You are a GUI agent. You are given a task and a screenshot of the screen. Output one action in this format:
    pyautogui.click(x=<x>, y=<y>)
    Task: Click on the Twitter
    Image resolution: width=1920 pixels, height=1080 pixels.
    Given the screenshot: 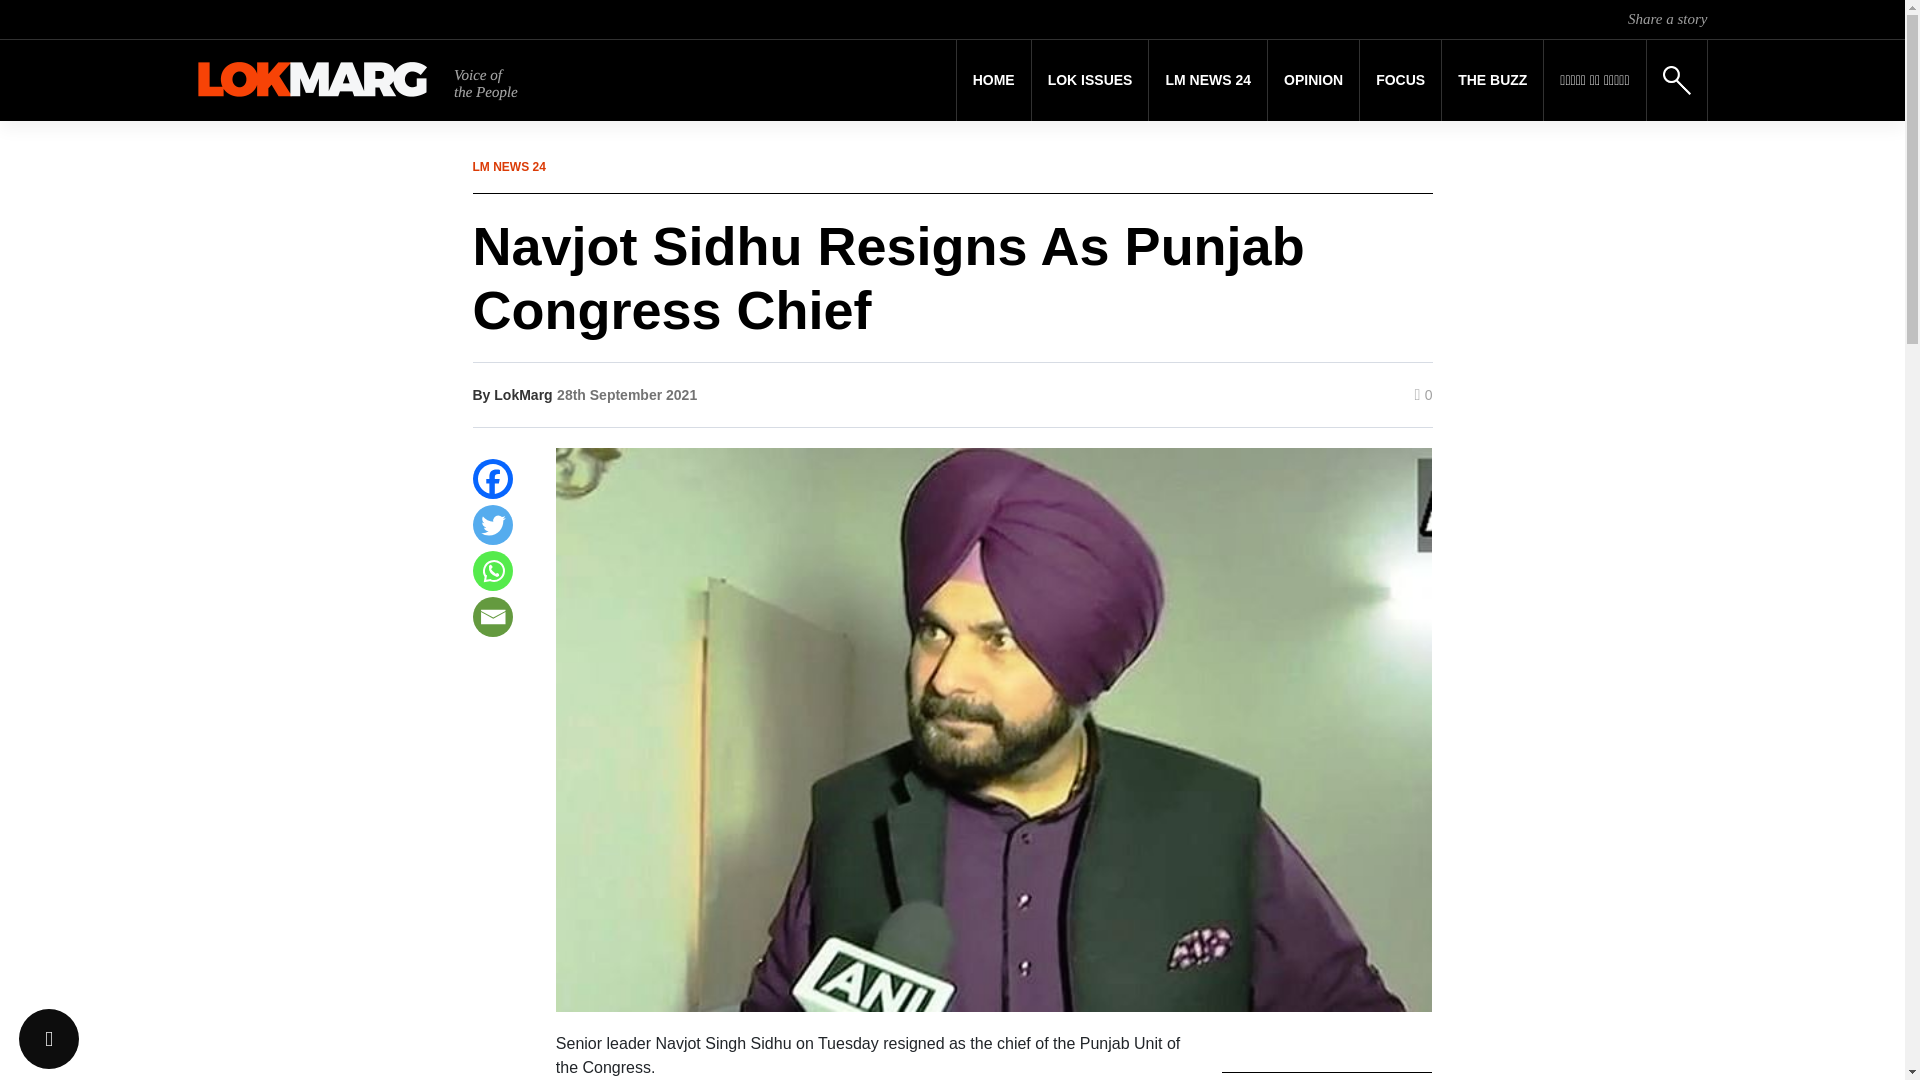 What is the action you would take?
    pyautogui.click(x=492, y=525)
    